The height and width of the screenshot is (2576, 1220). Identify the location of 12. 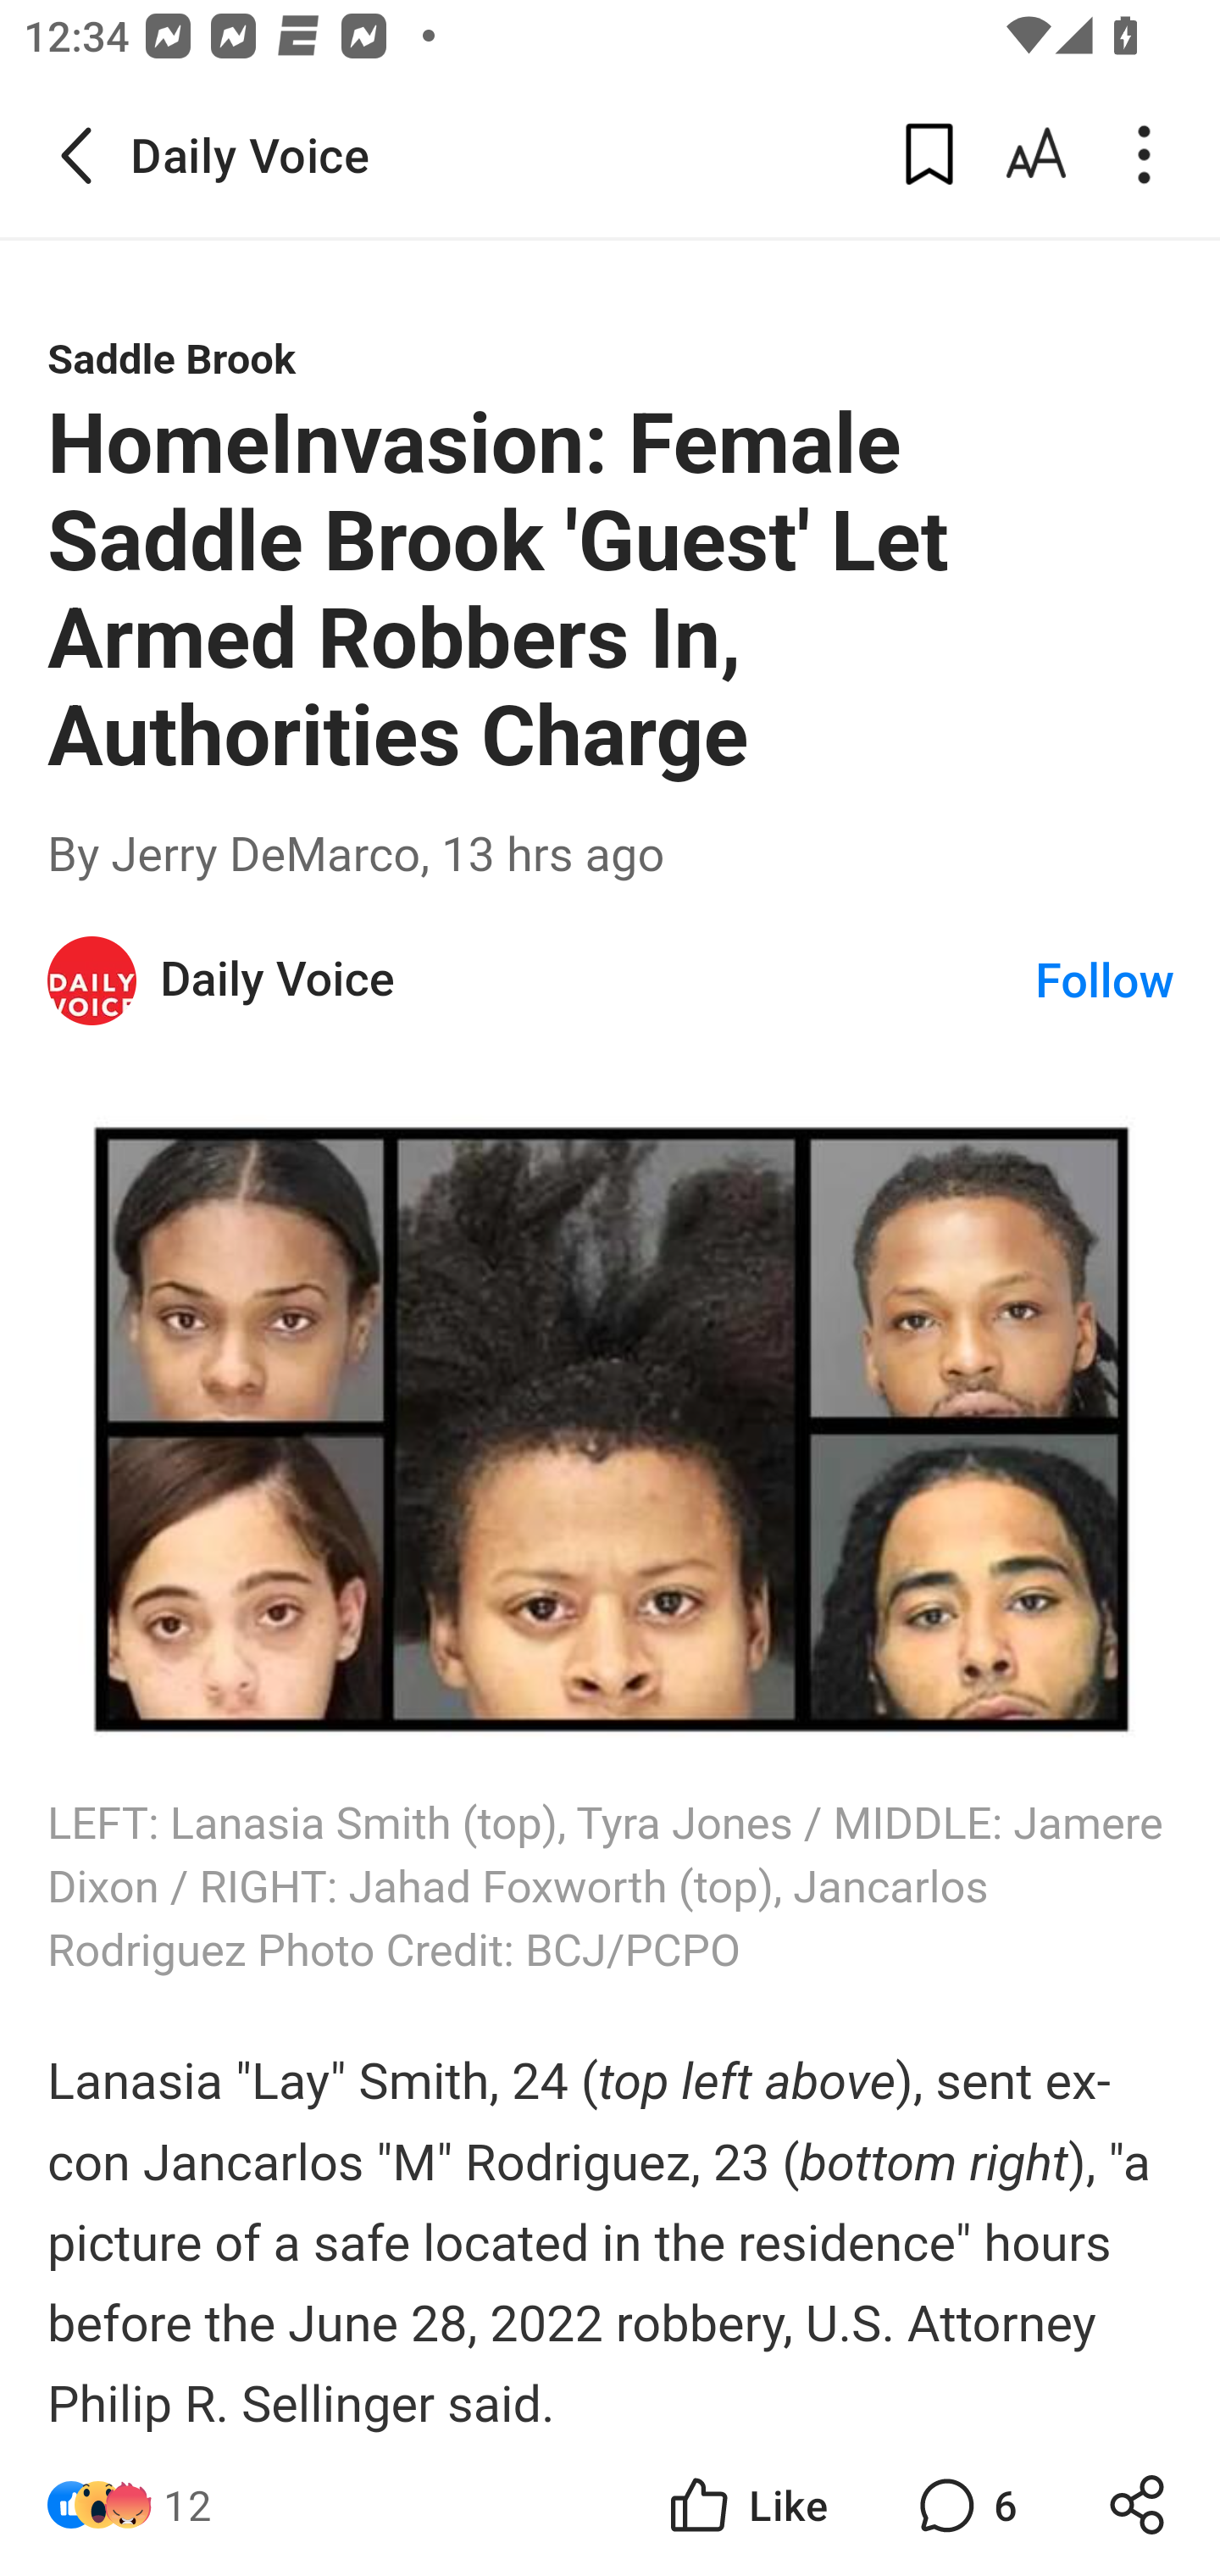
(187, 2505).